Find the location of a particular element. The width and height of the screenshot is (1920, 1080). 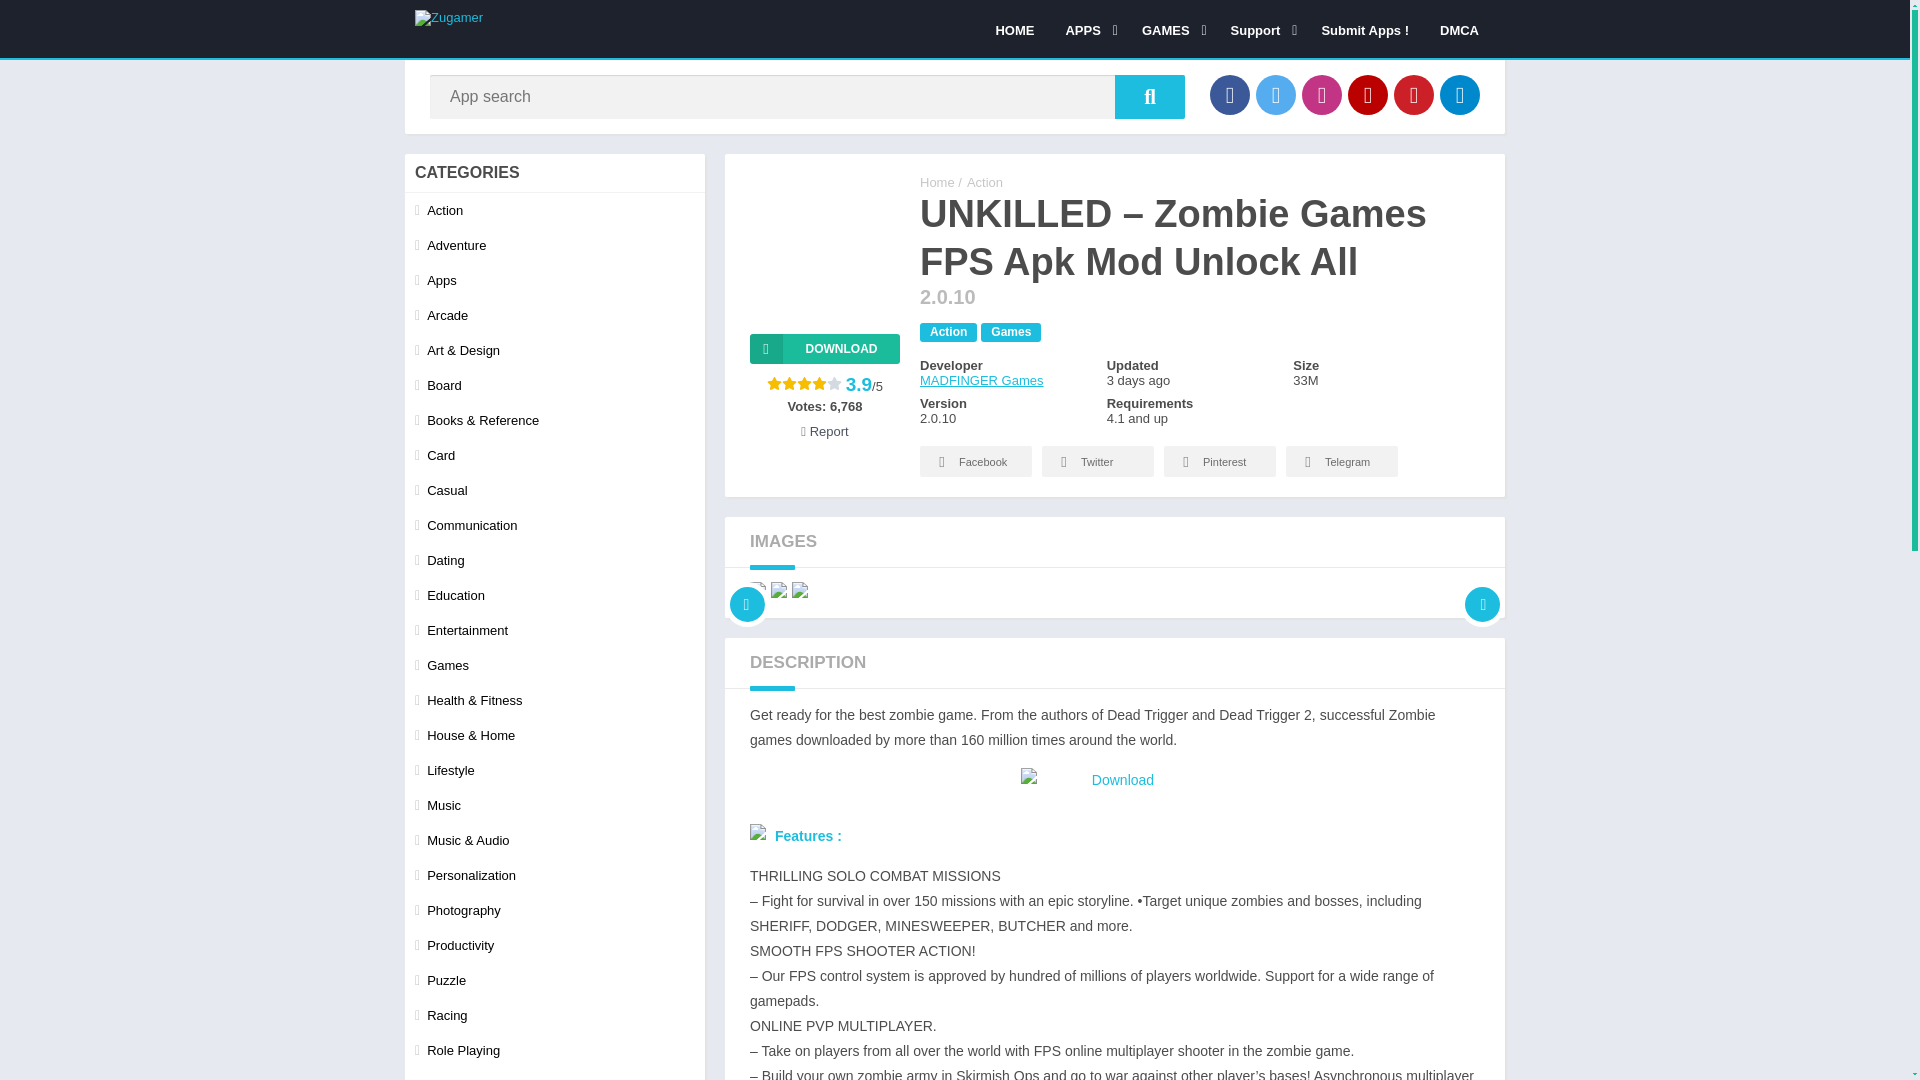

Zugamer is located at coordinates (936, 182).